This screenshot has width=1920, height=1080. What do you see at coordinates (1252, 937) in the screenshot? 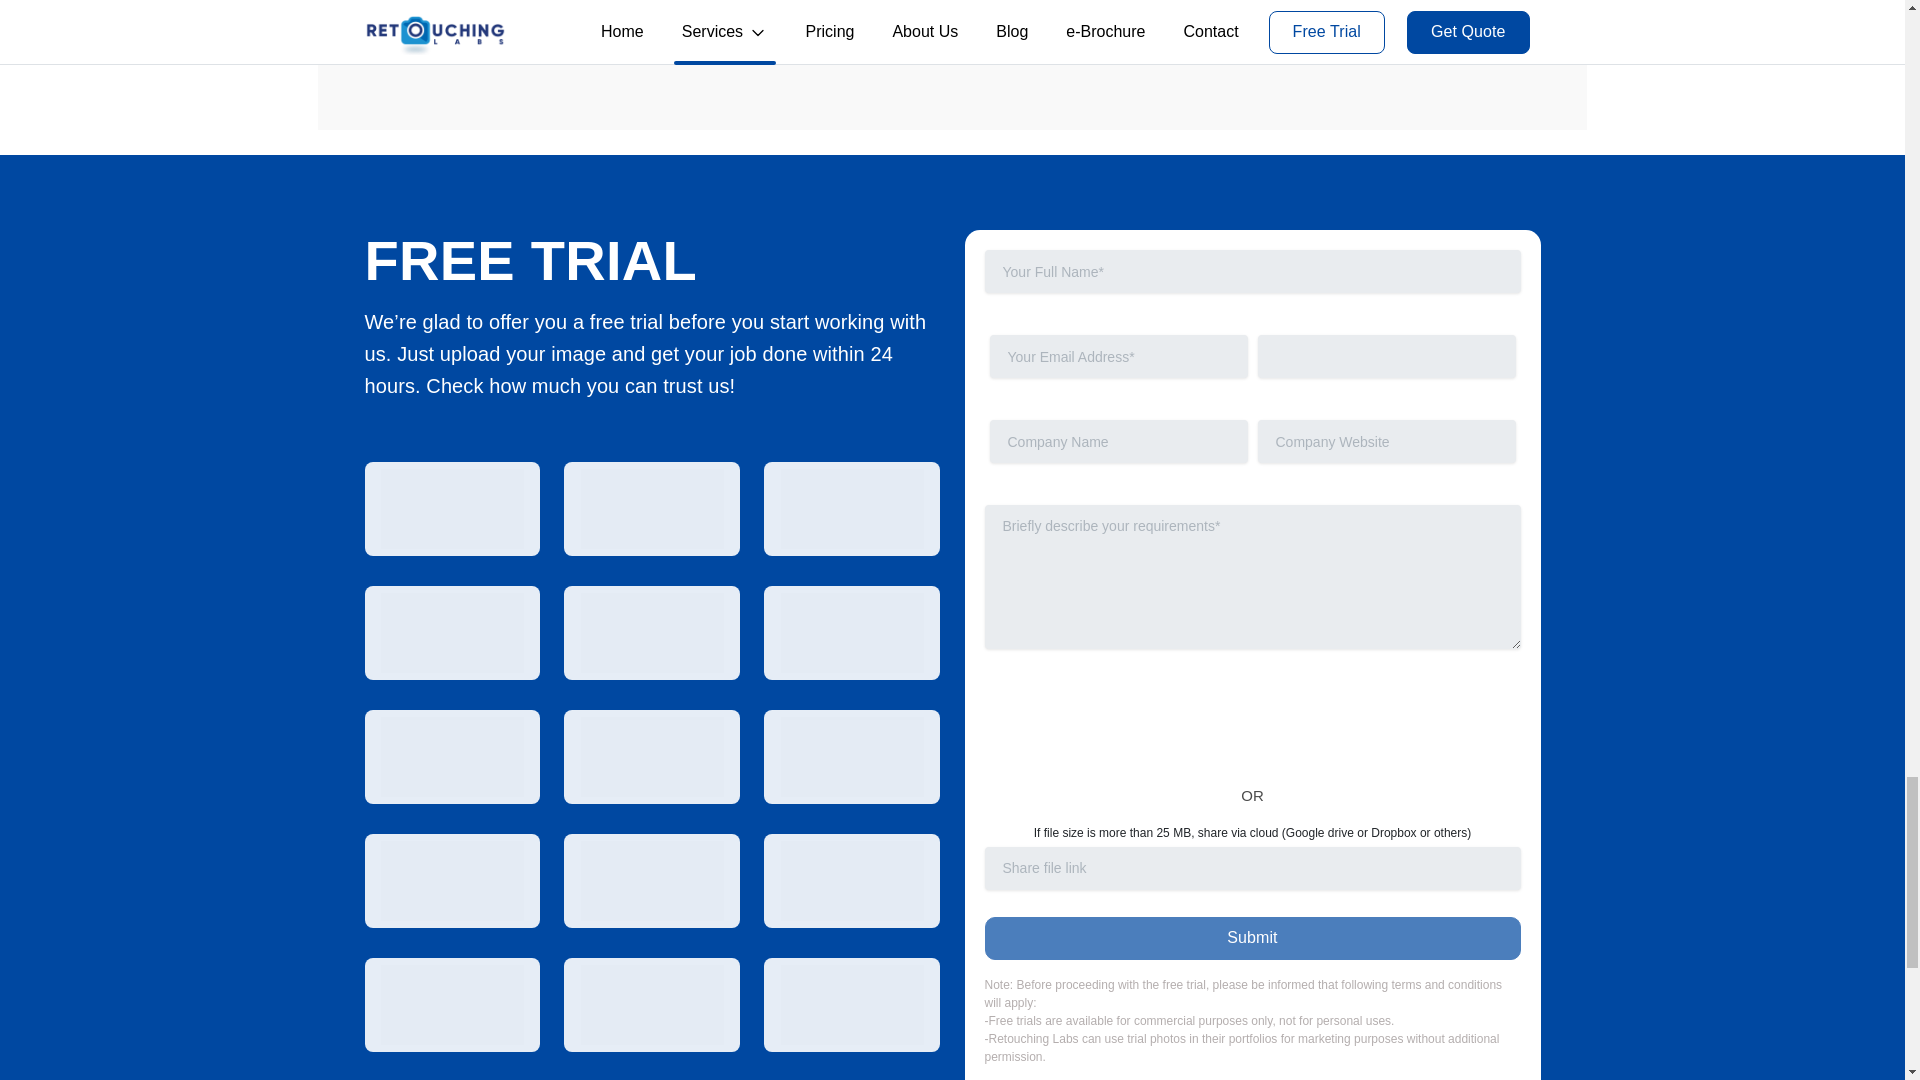
I see `Submit` at bounding box center [1252, 937].